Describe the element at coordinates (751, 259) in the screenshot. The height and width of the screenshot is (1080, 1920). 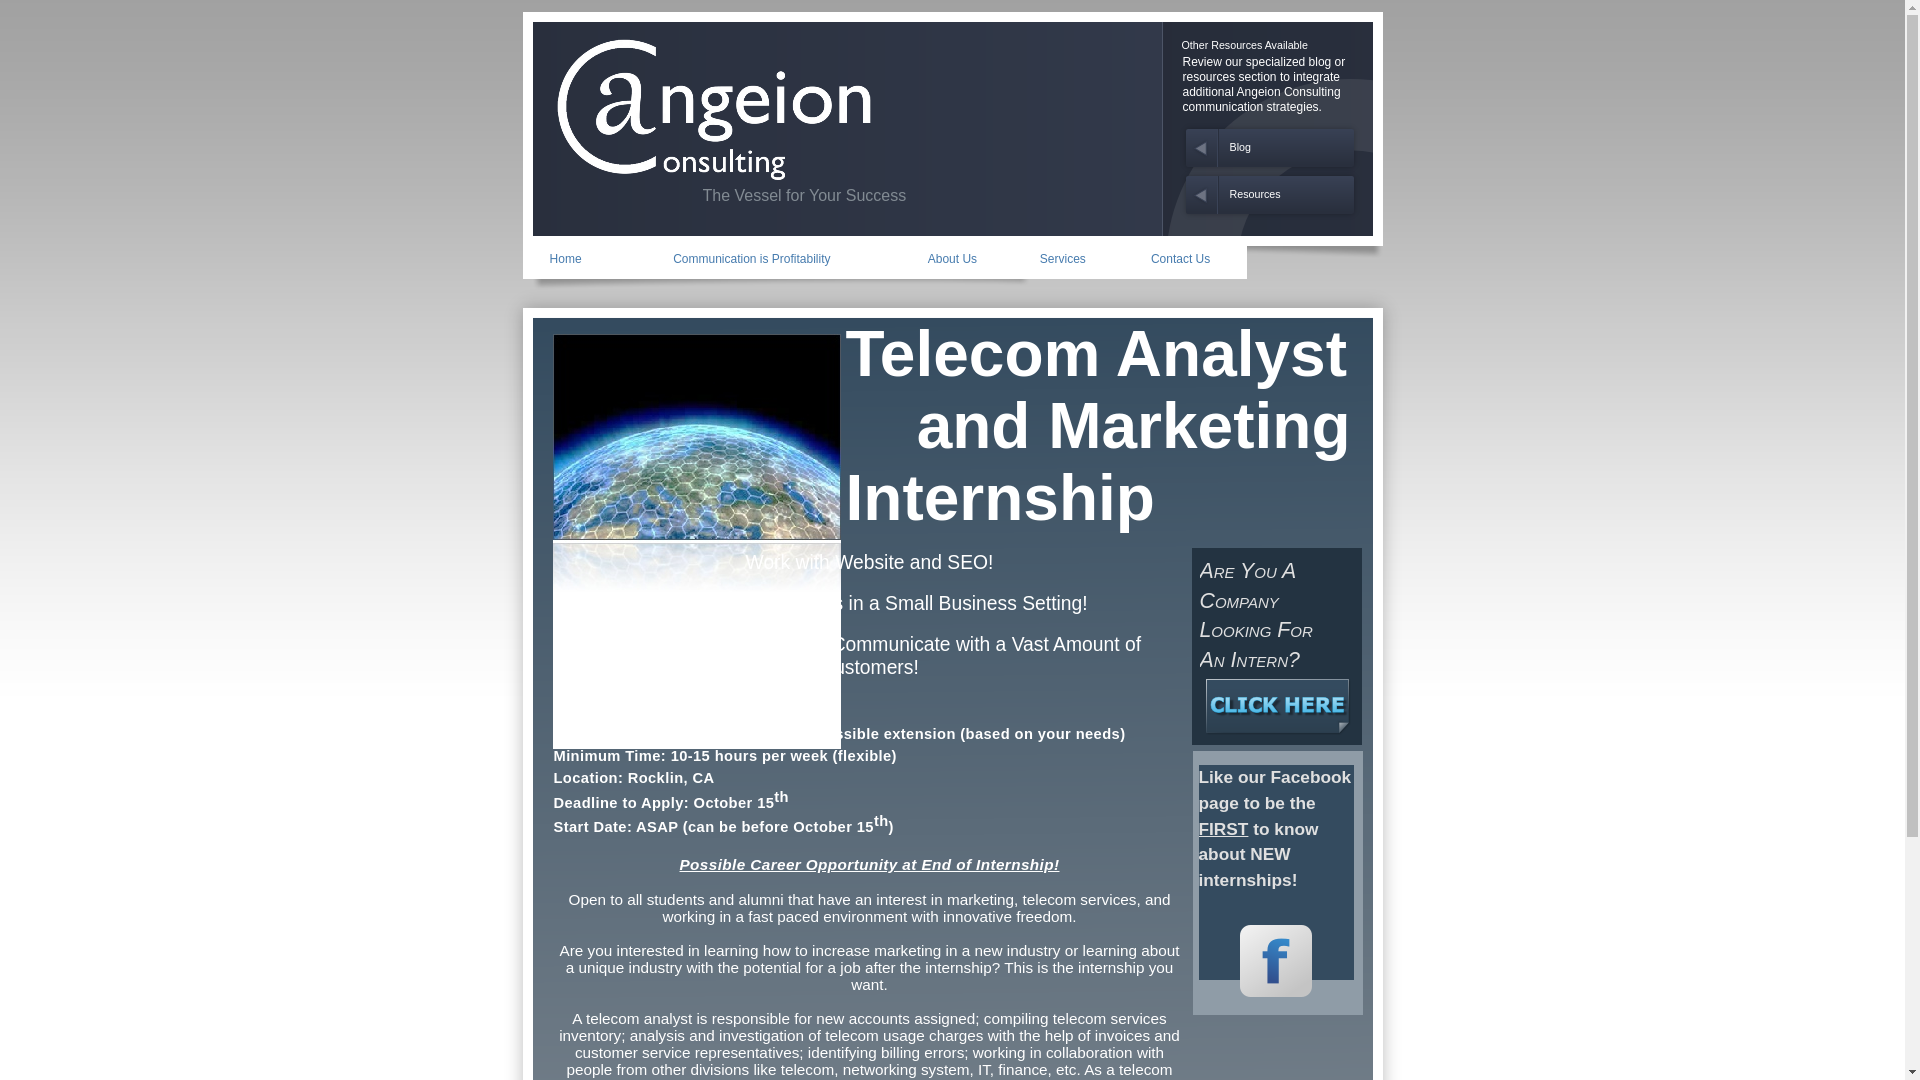
I see `Communication is Profitability` at that location.